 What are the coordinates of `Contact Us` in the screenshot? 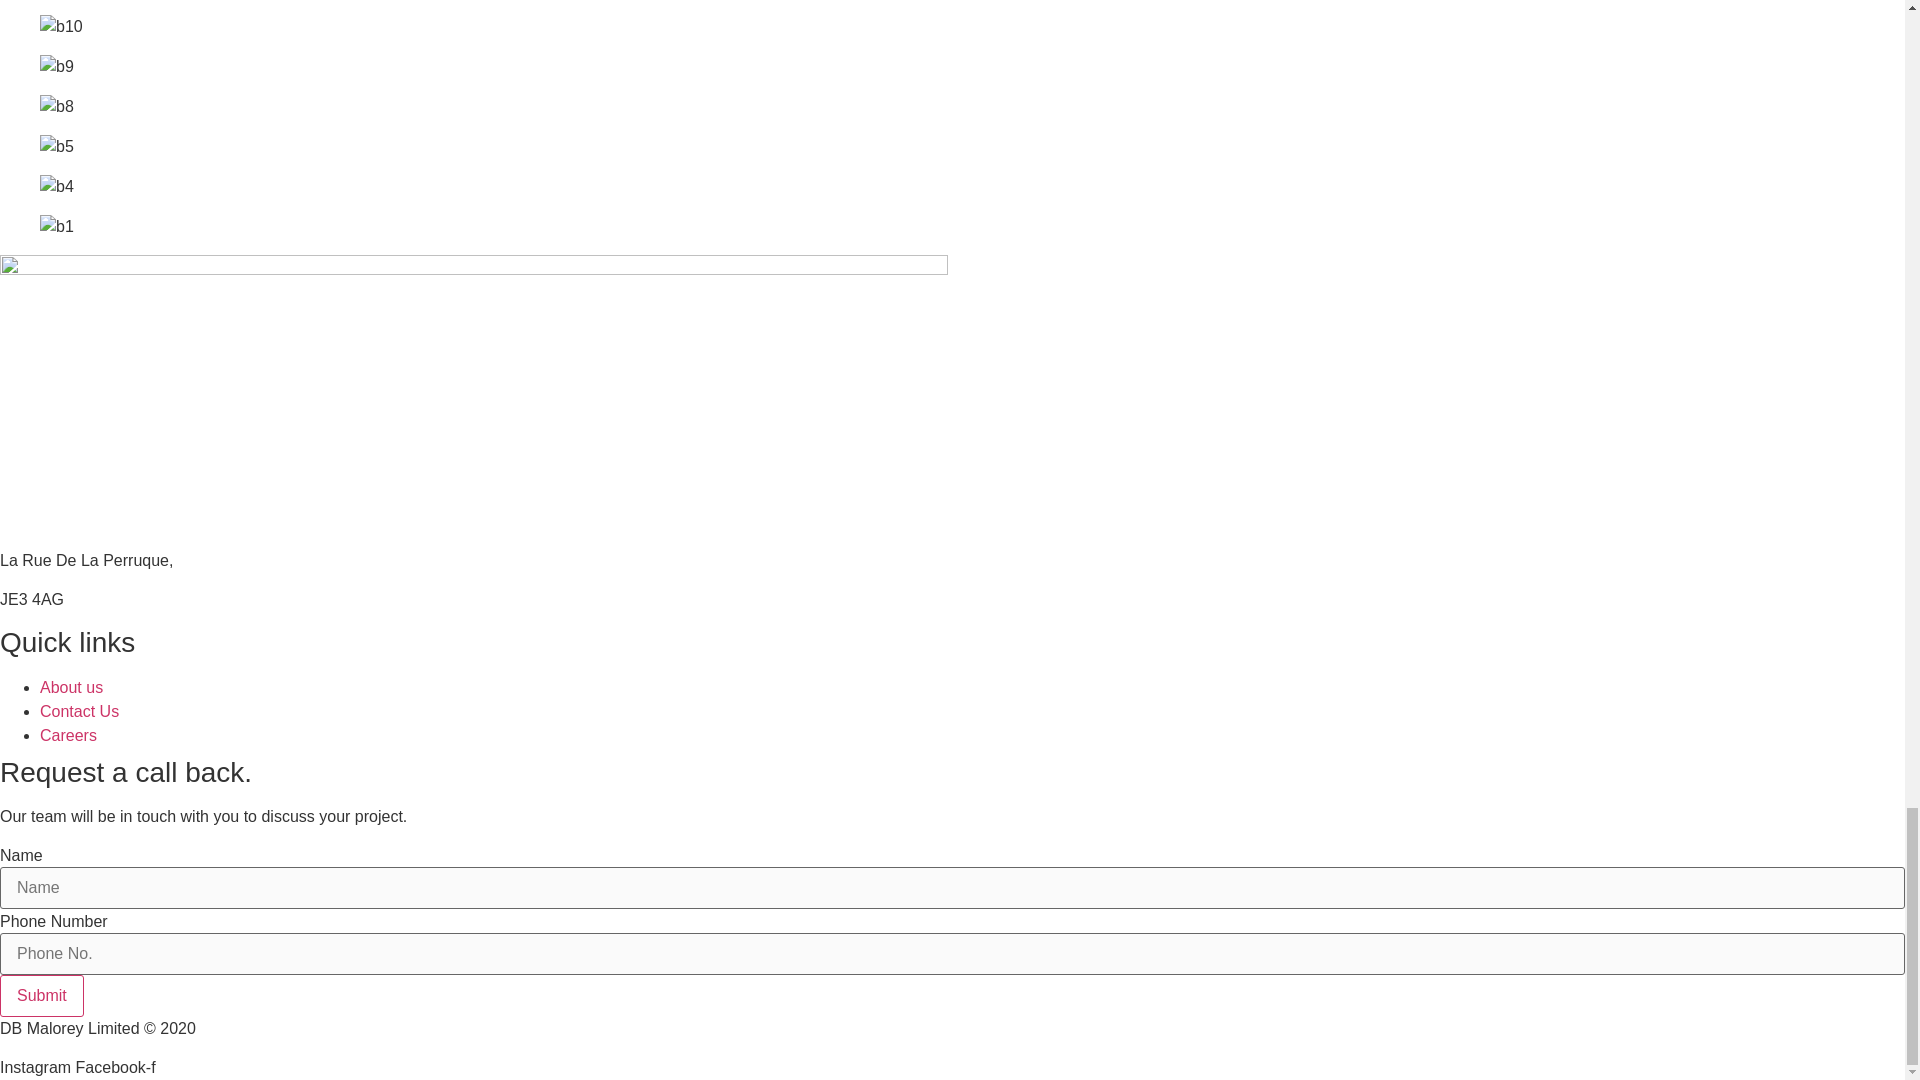 It's located at (80, 712).